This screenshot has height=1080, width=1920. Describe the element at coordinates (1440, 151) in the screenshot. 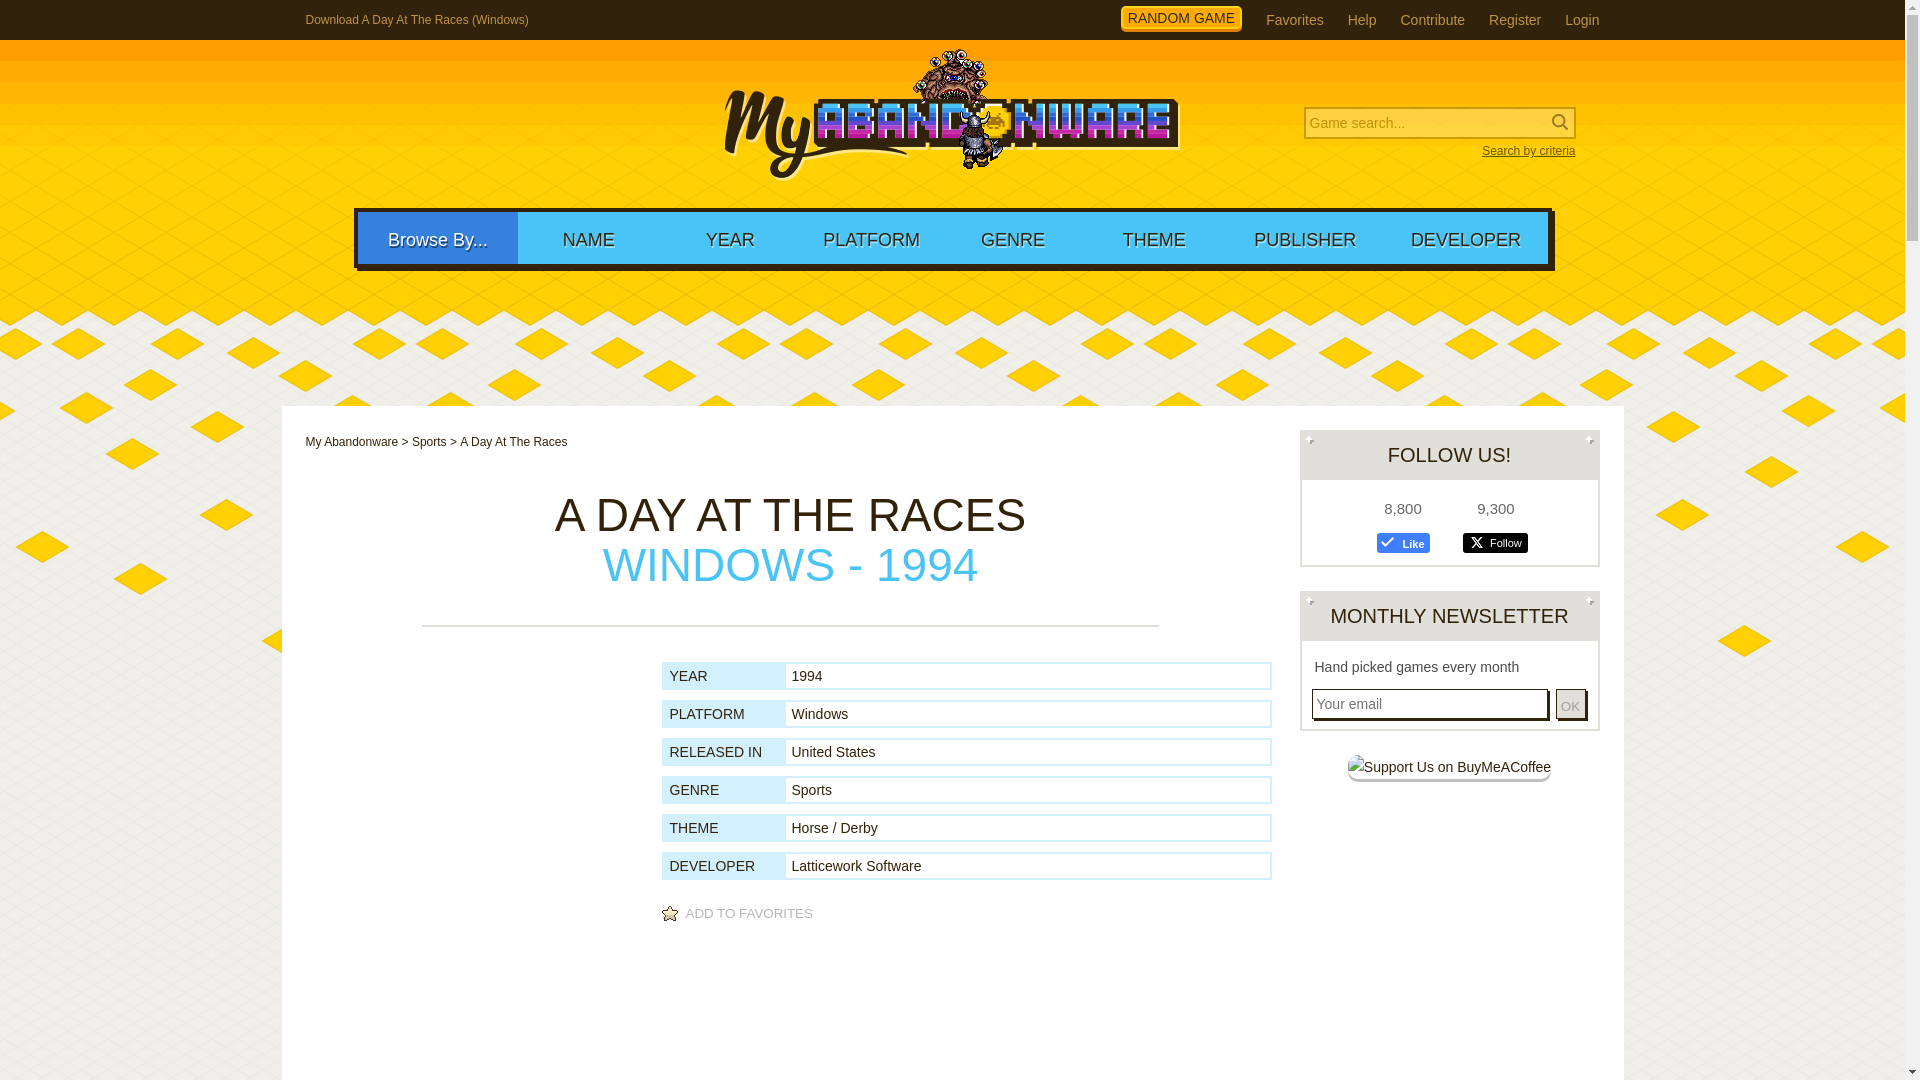

I see `Search by criteria` at that location.